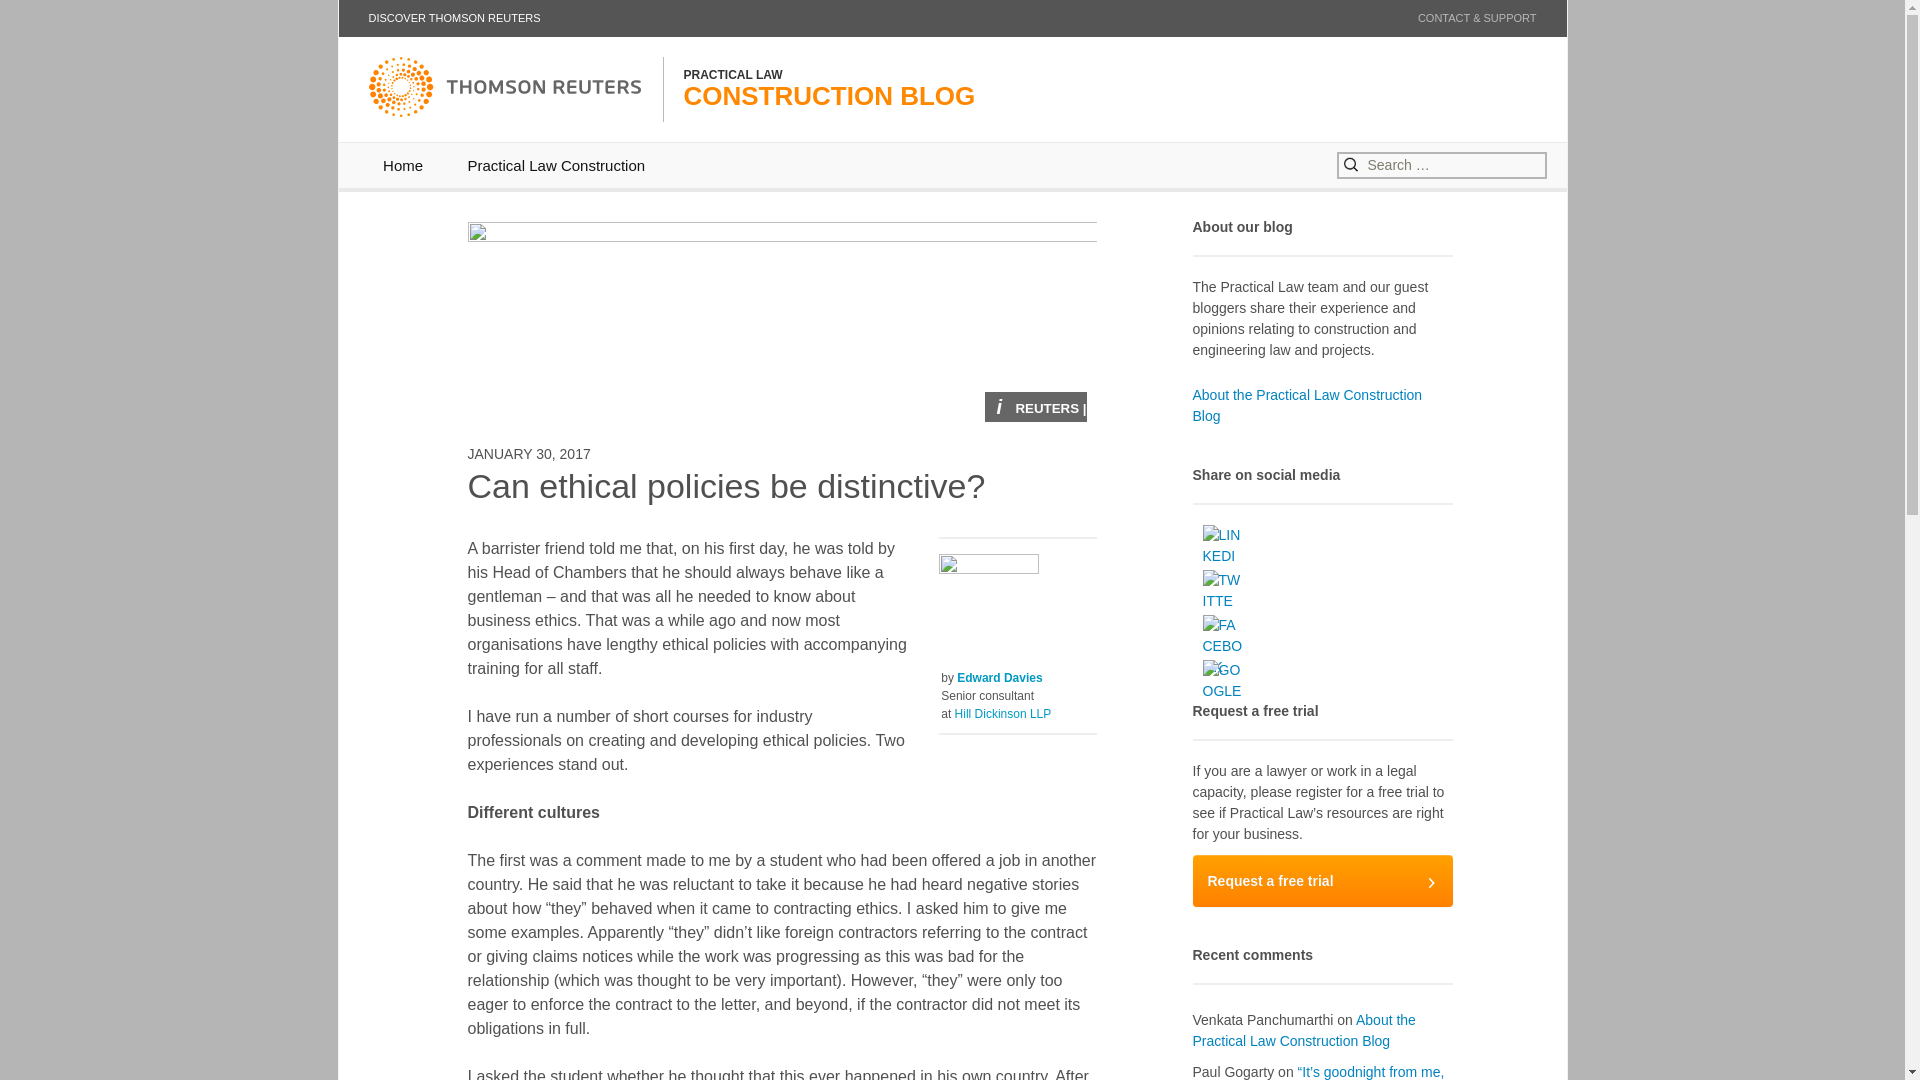 The height and width of the screenshot is (1080, 1920). I want to click on Skip to content, so click(1222, 680).